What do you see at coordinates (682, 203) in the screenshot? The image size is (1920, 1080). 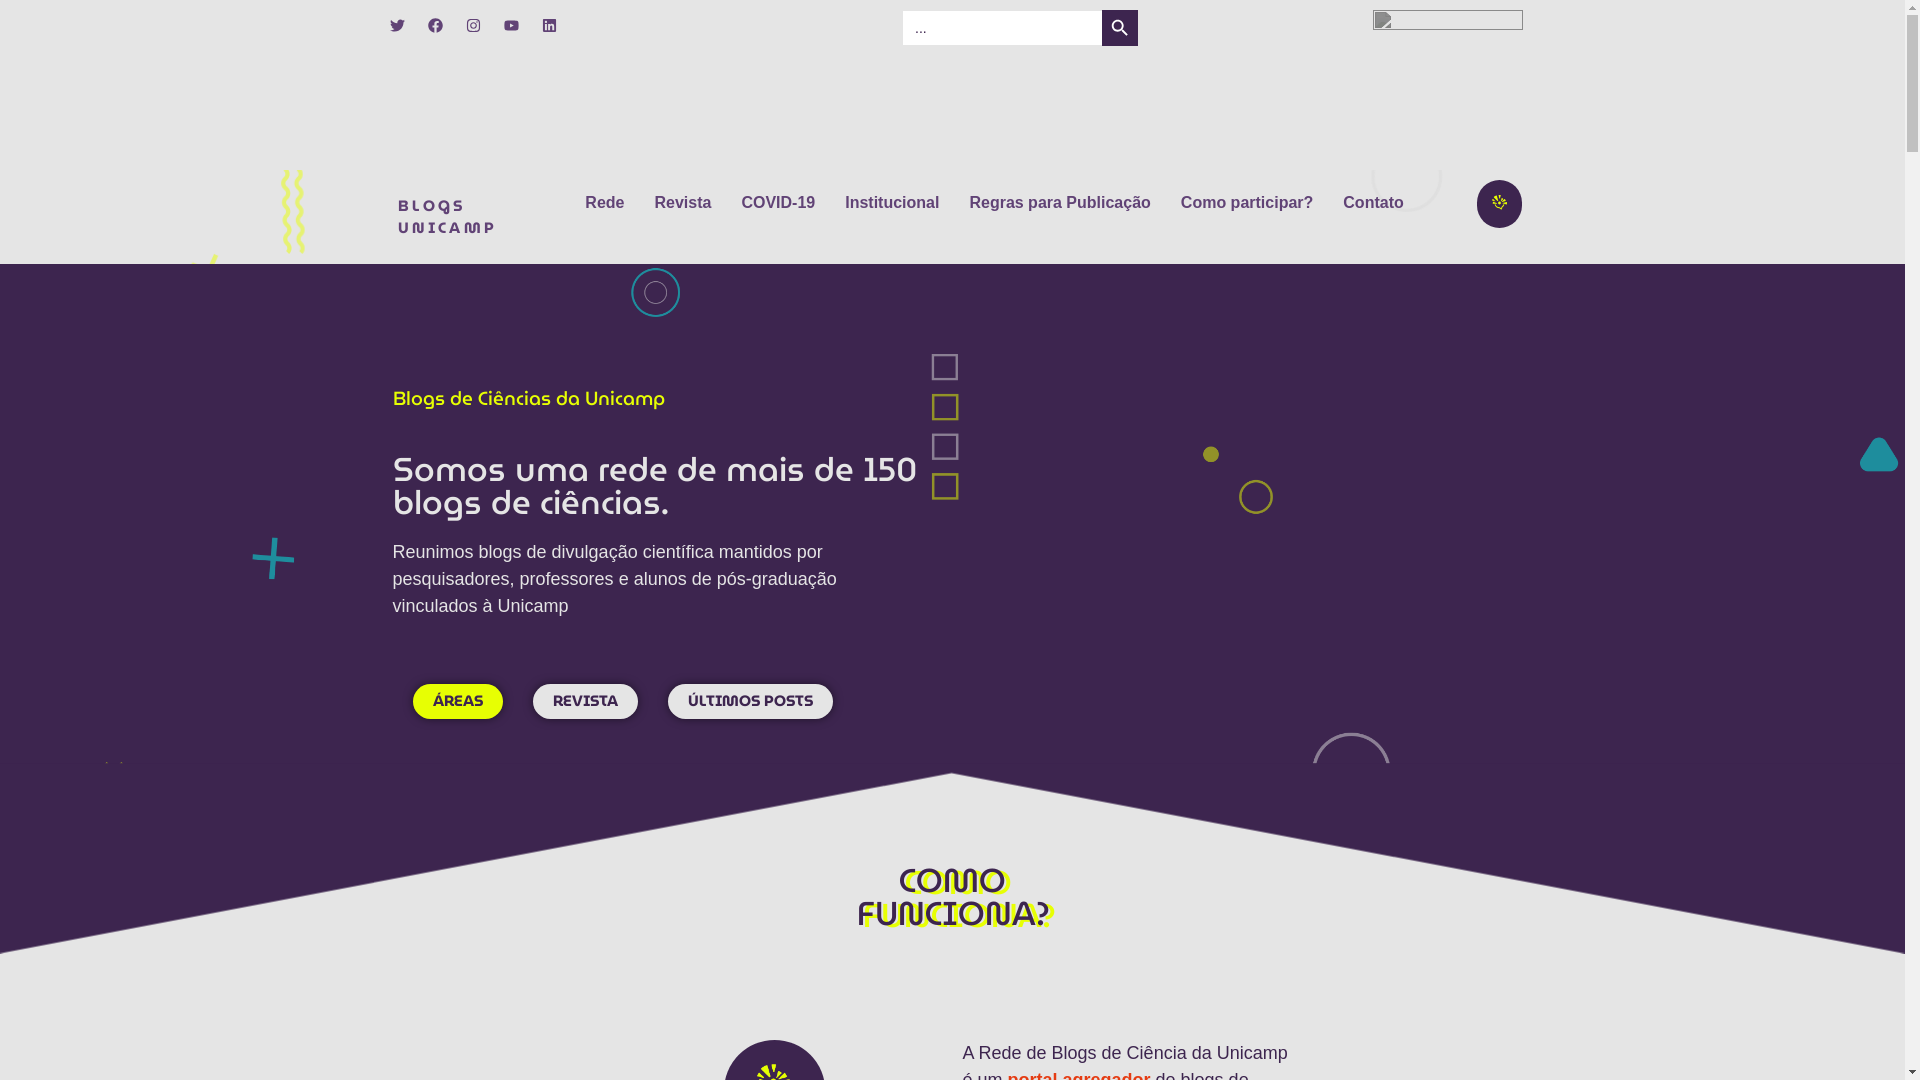 I see `Revista` at bounding box center [682, 203].